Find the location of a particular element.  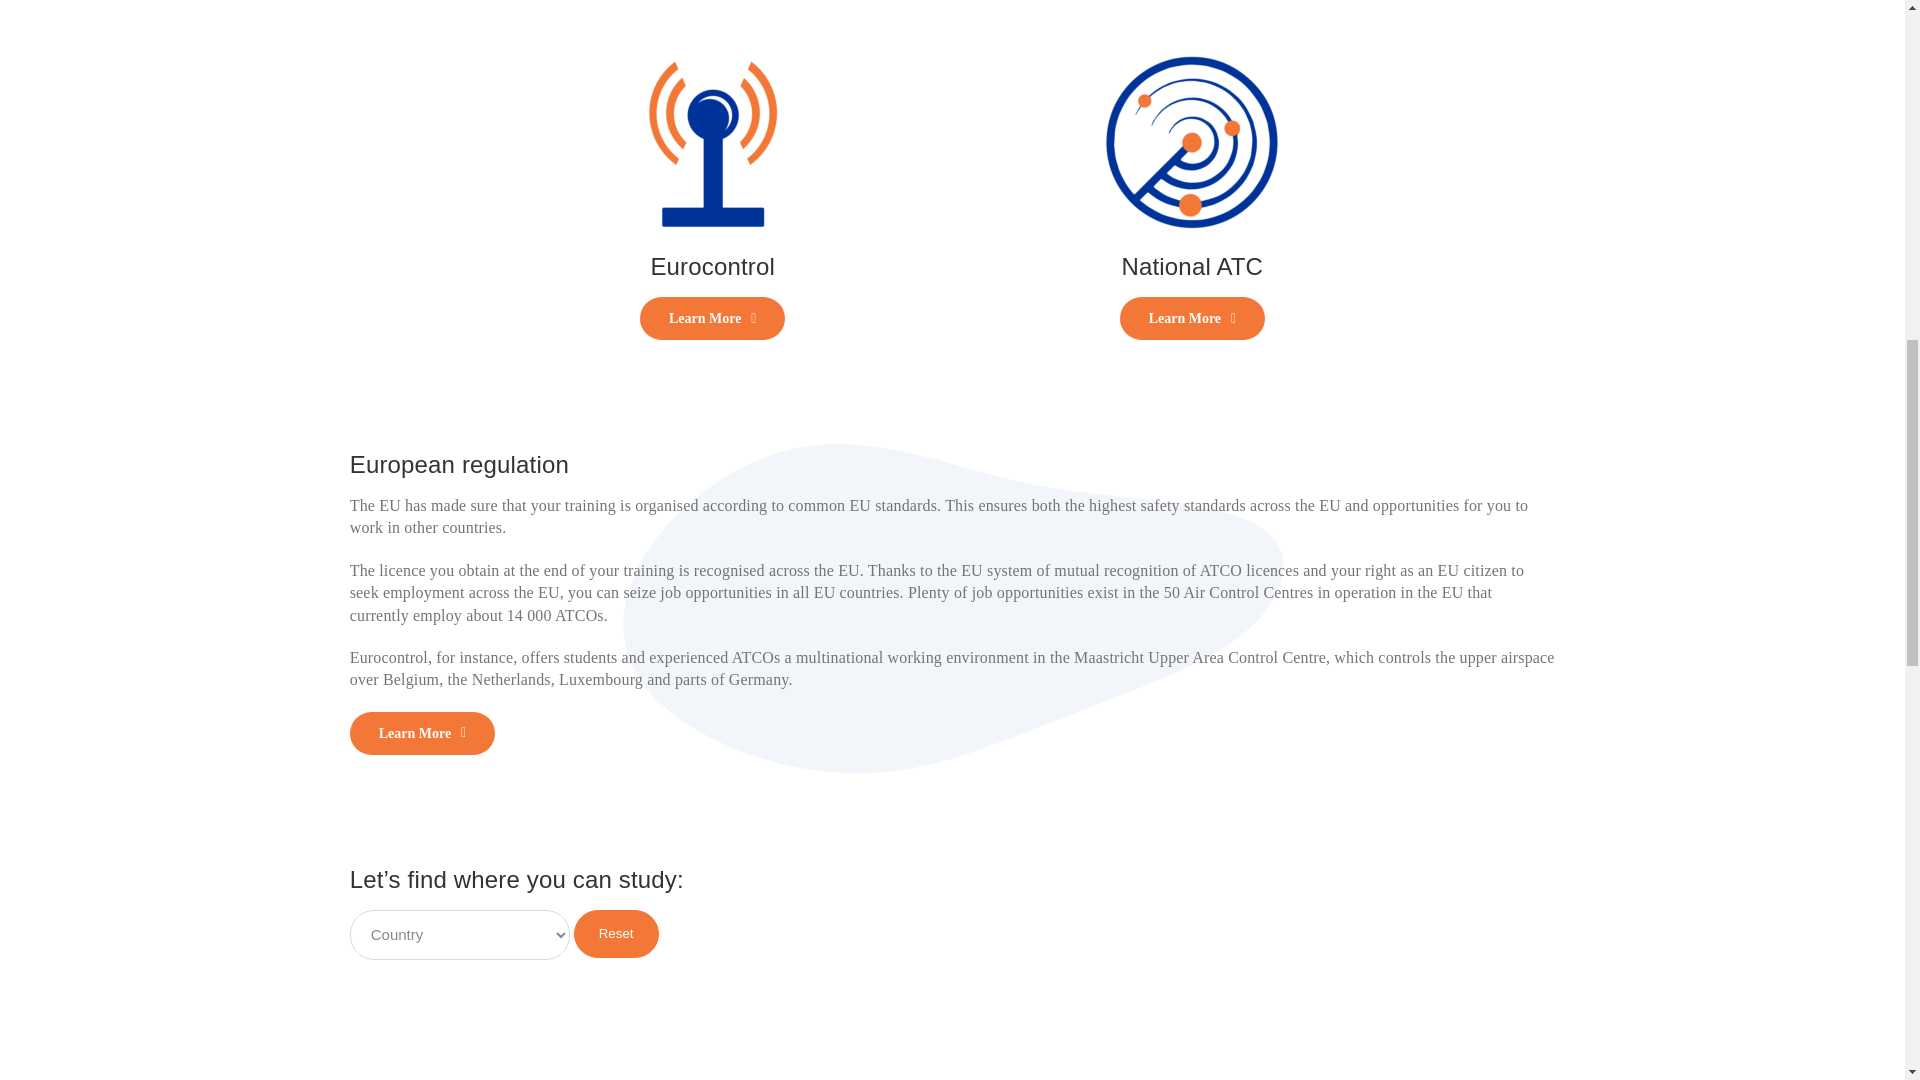

tool-icon-national-atc is located at coordinates (1192, 142).